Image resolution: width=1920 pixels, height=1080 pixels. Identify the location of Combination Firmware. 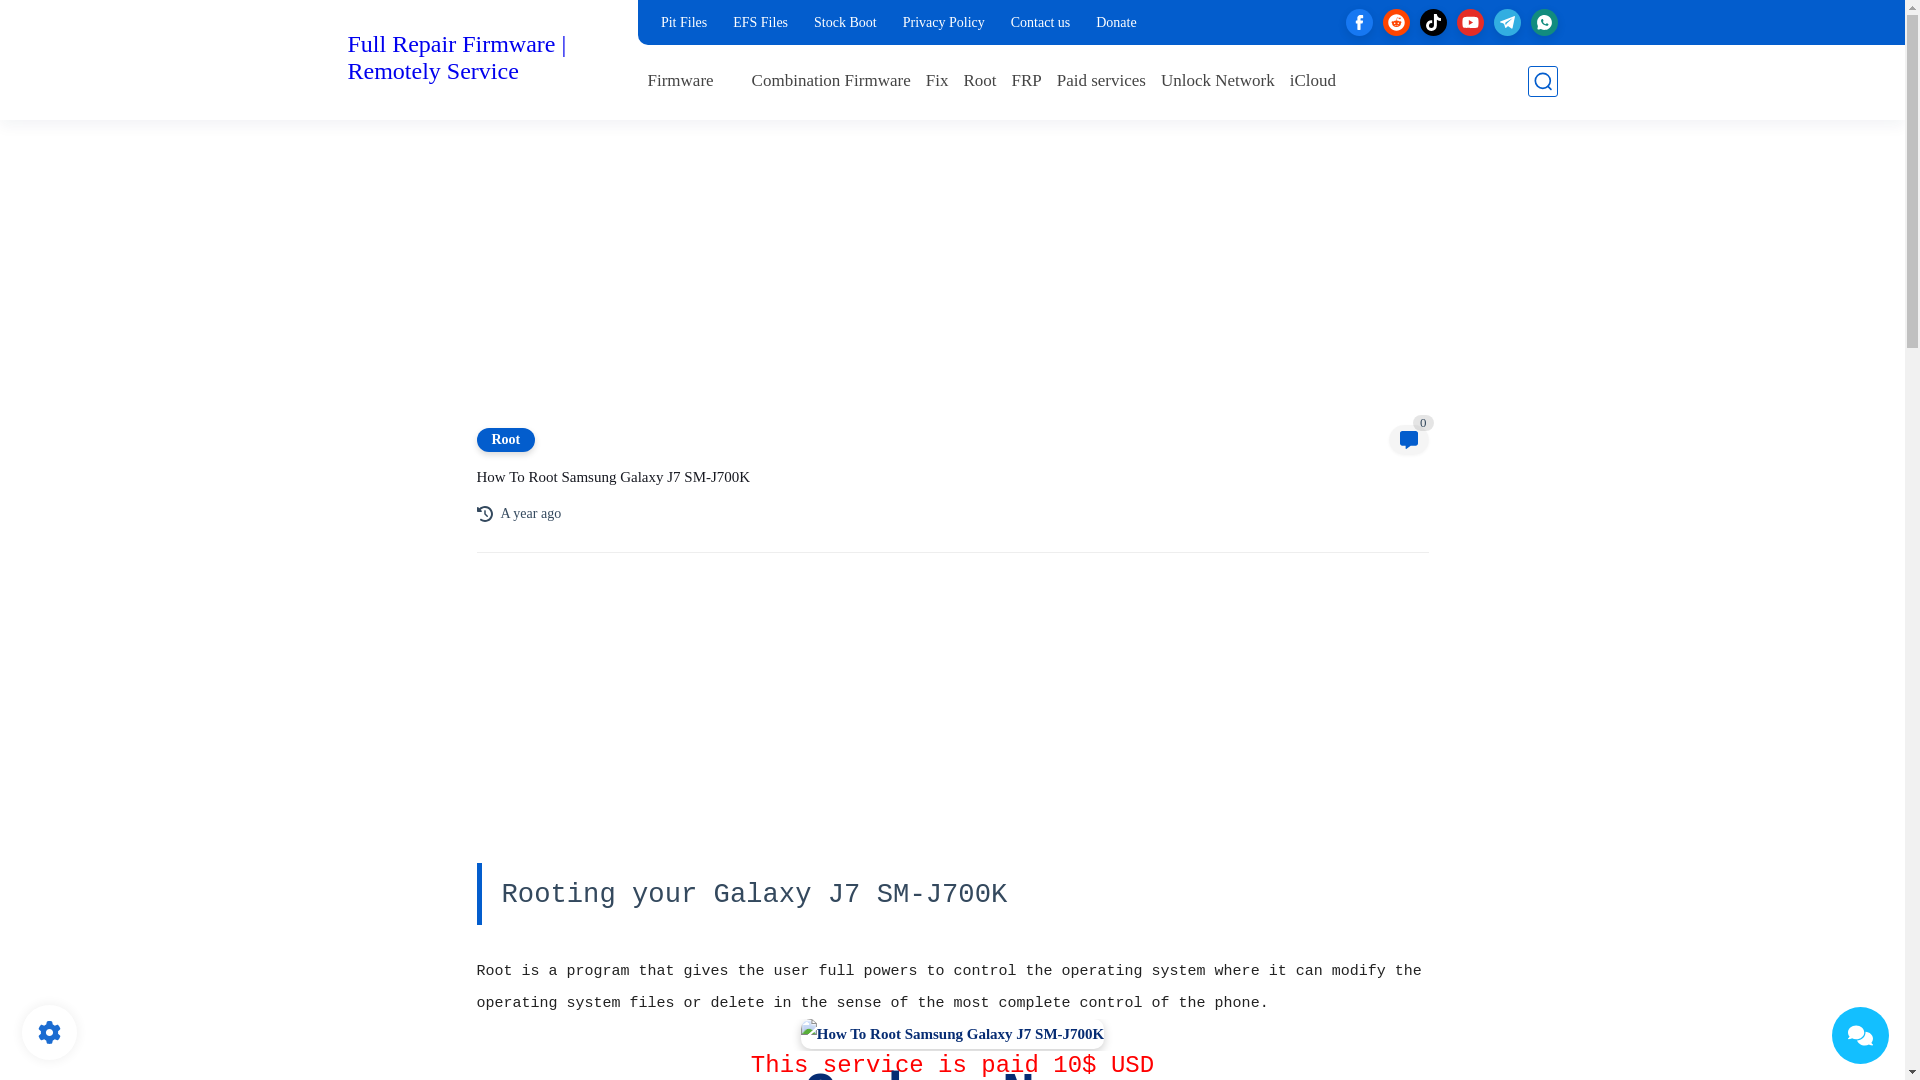
(831, 80).